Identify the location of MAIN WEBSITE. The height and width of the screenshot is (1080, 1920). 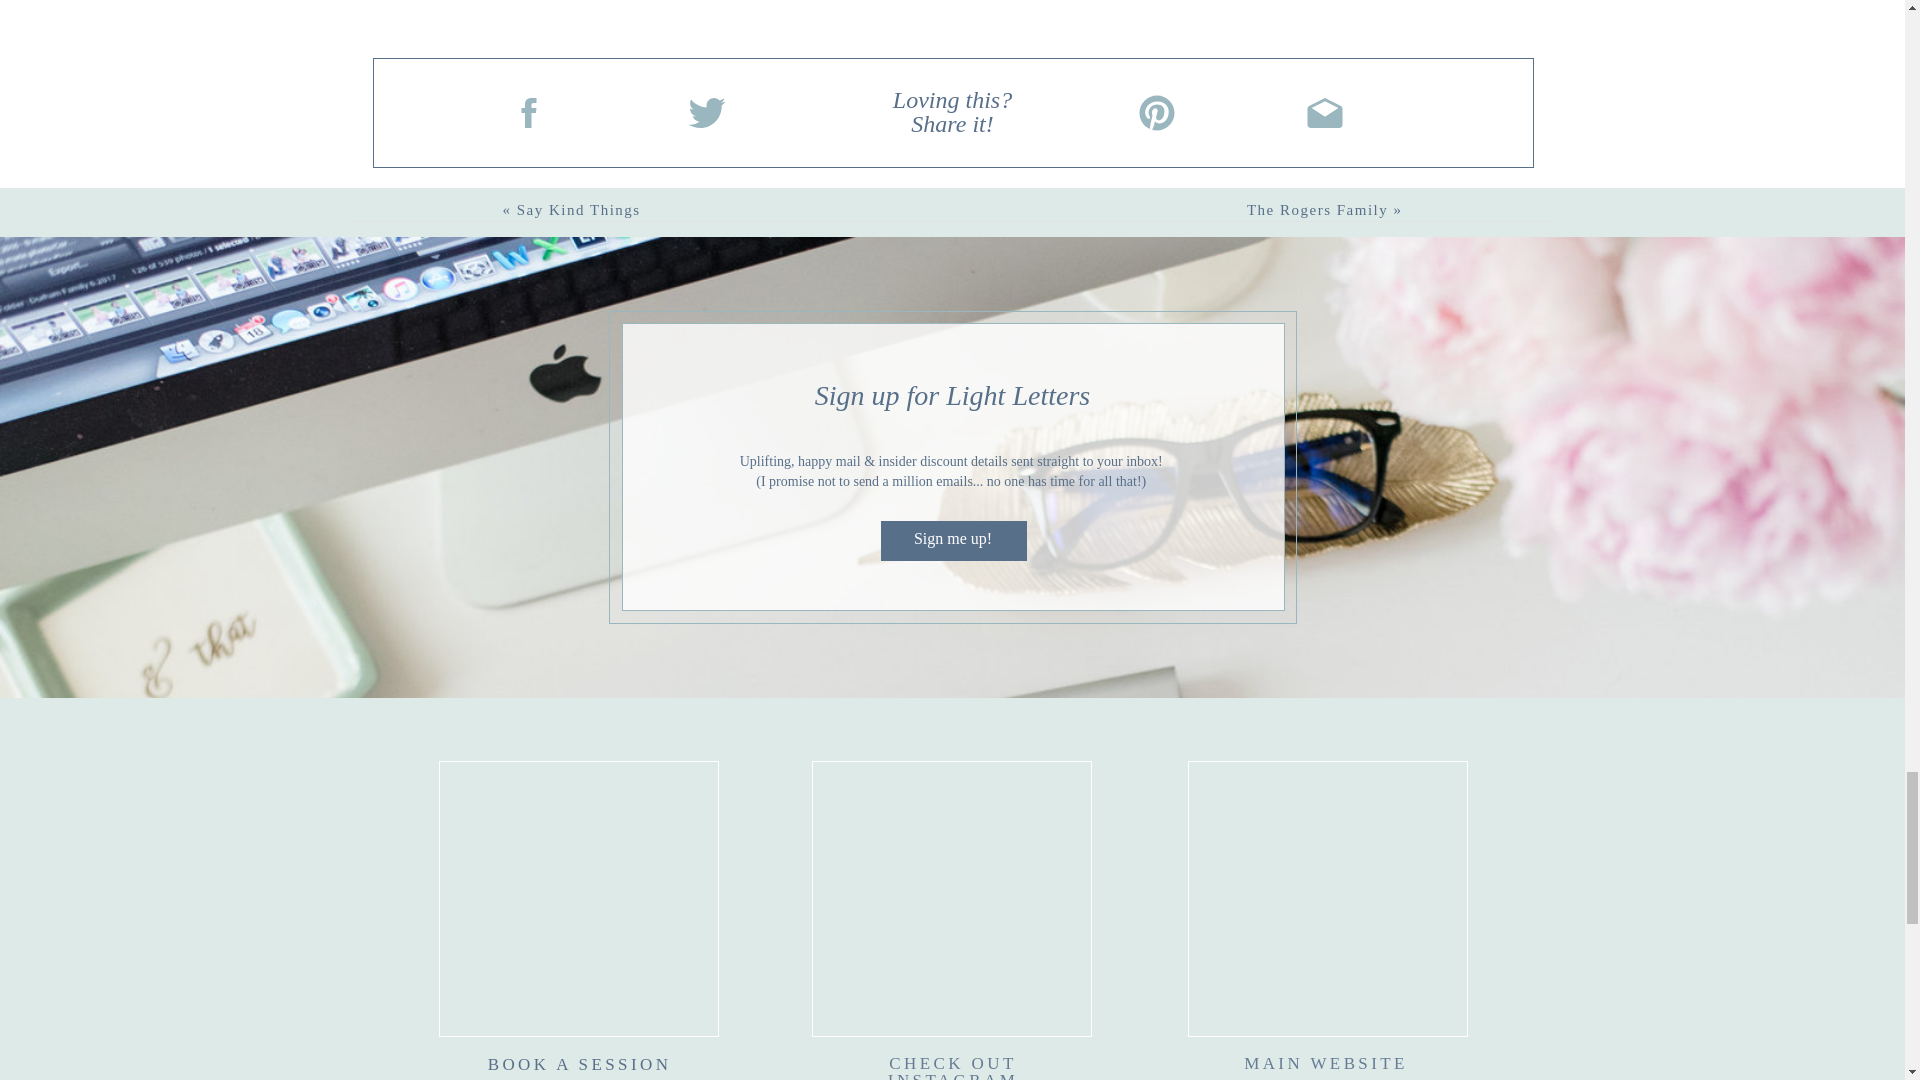
(1326, 1068).